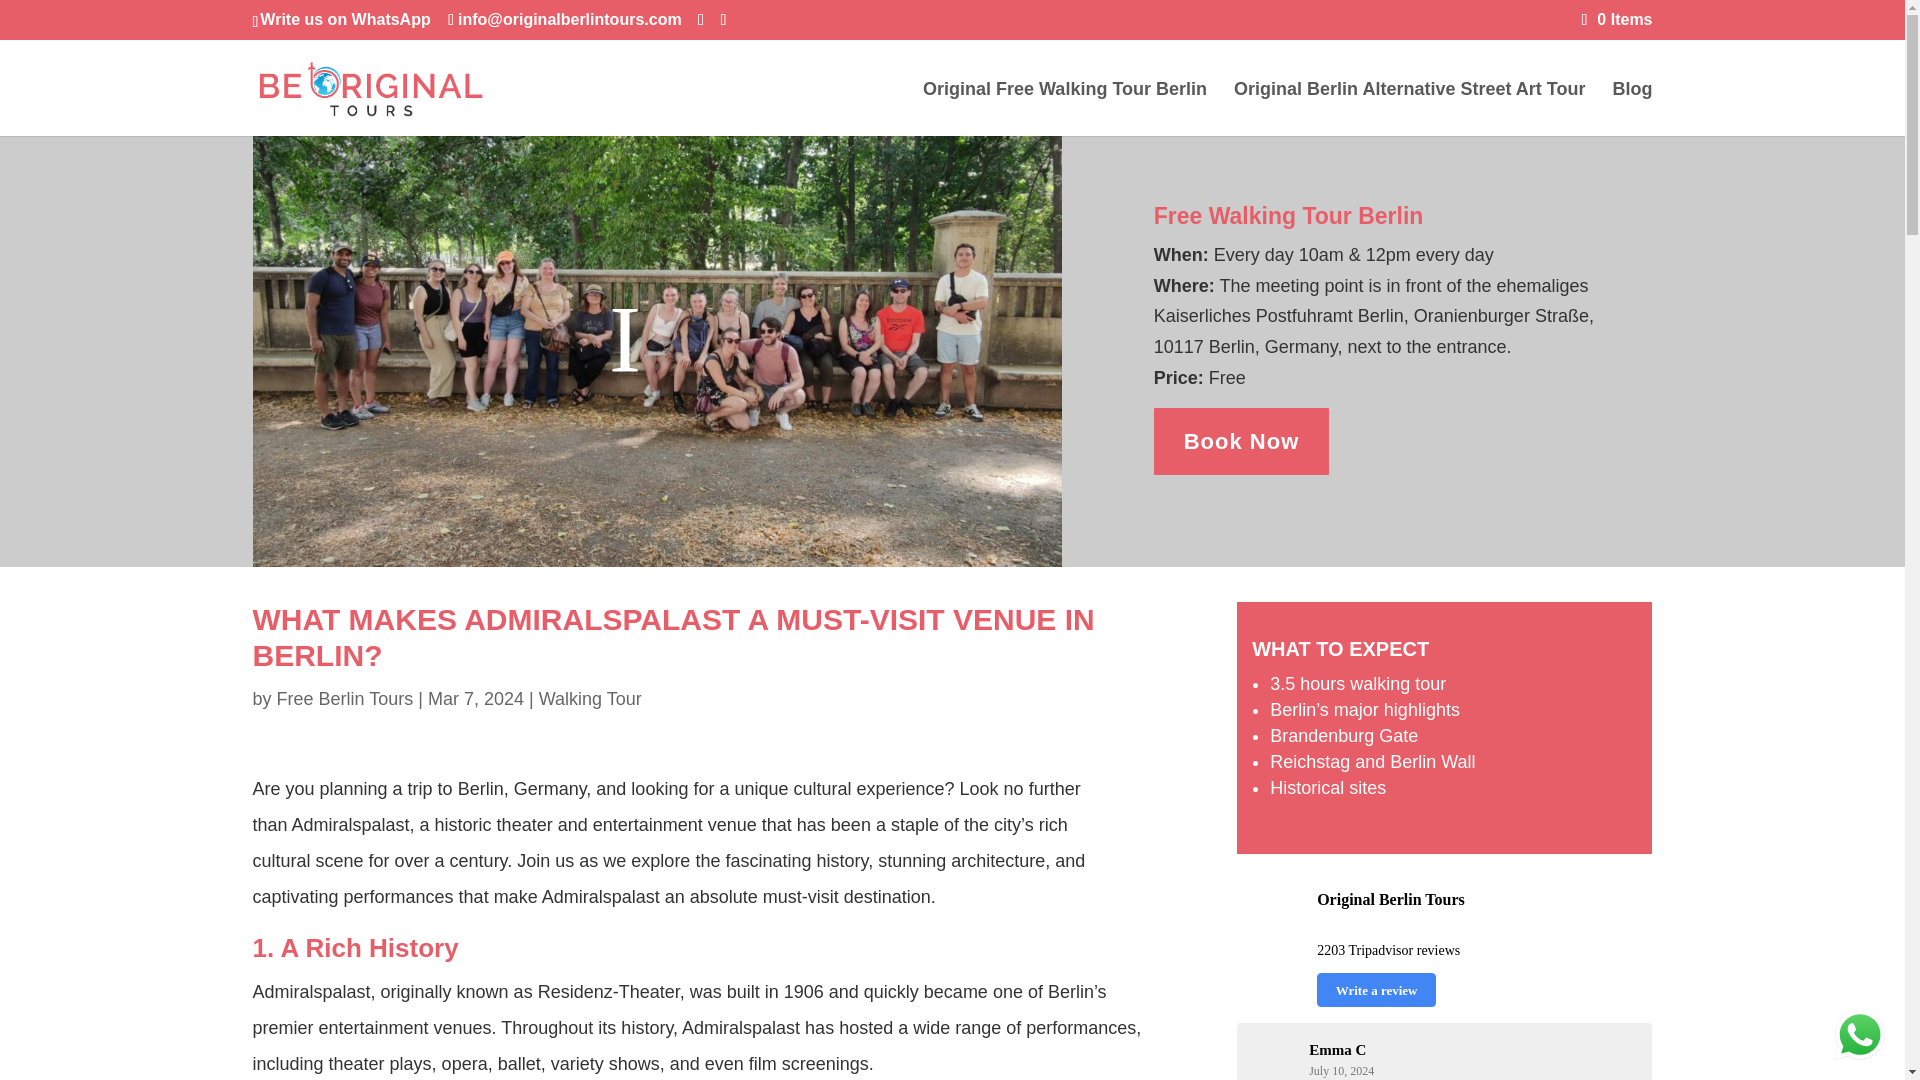 This screenshot has width=1920, height=1080. Describe the element at coordinates (1410, 109) in the screenshot. I see `Original Berlin Alternative Street Art Tour` at that location.